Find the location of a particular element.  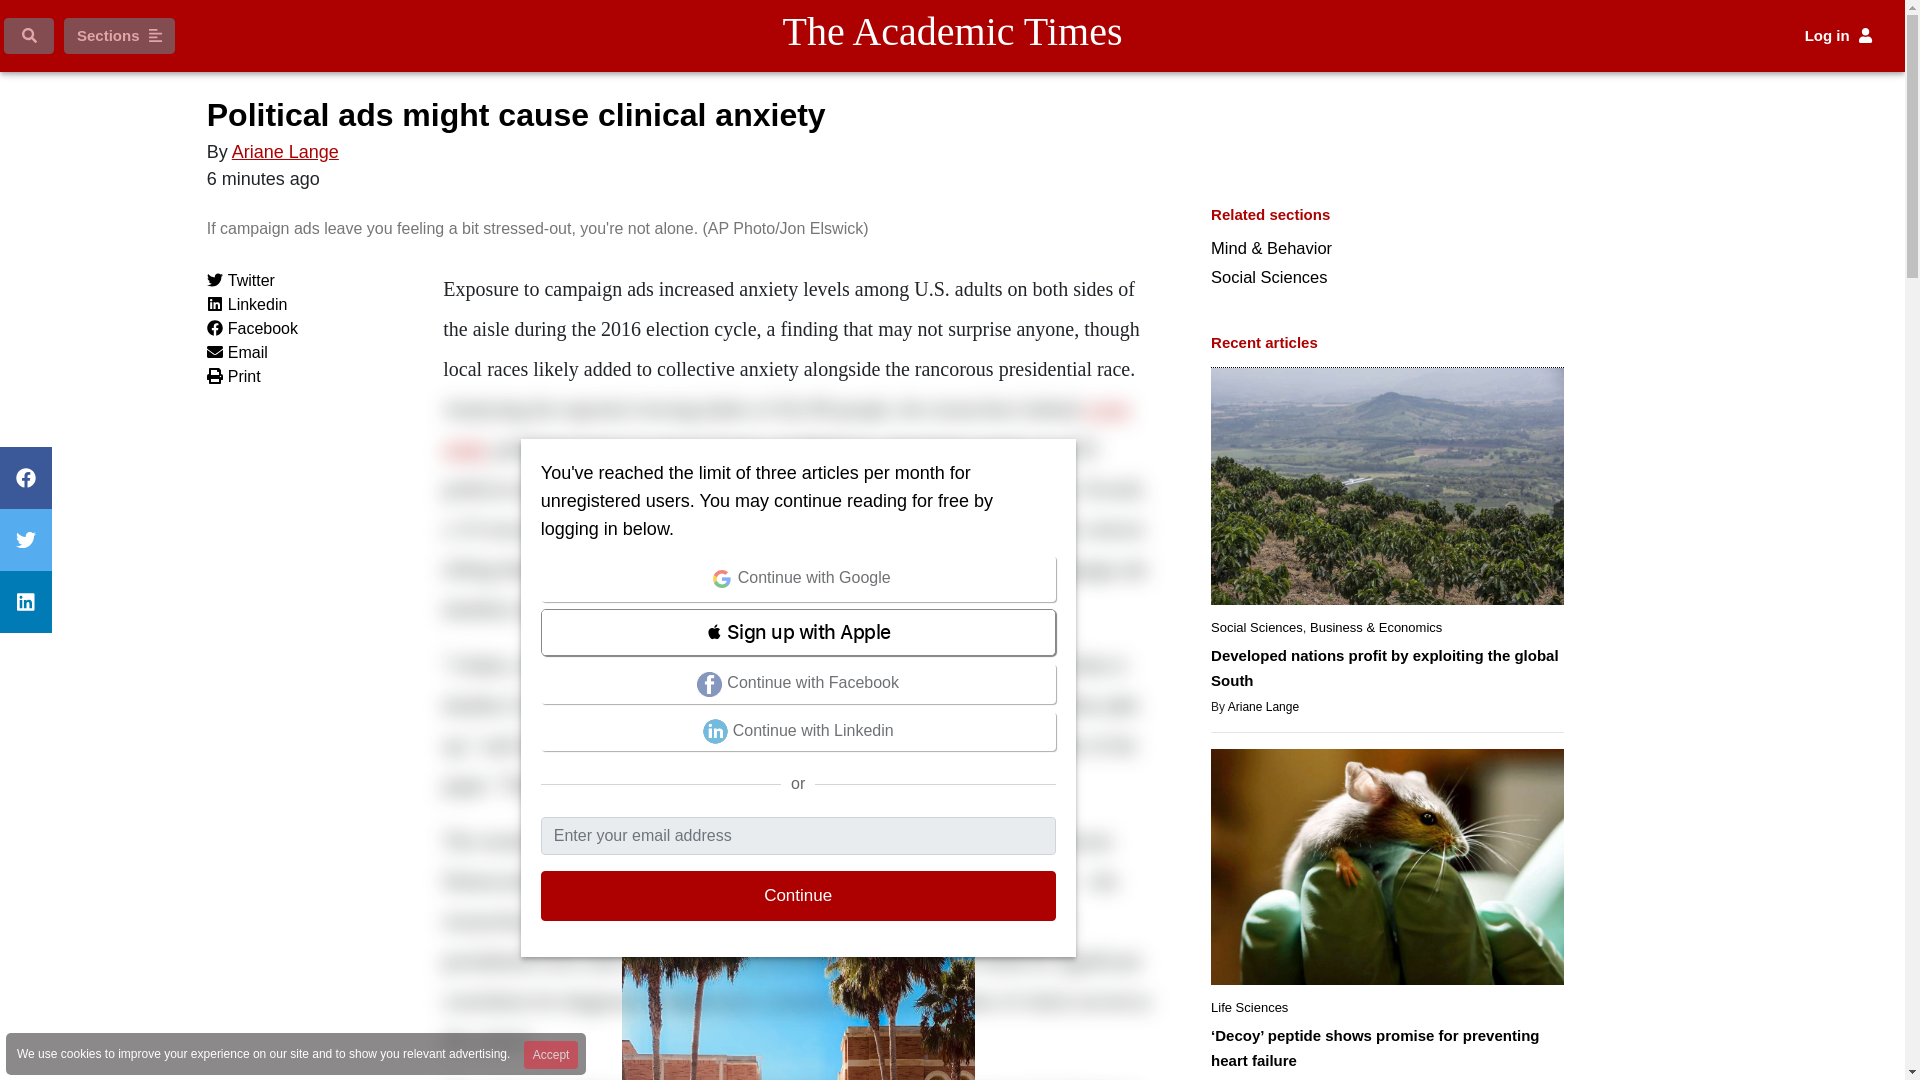

Print is located at coordinates (234, 376).